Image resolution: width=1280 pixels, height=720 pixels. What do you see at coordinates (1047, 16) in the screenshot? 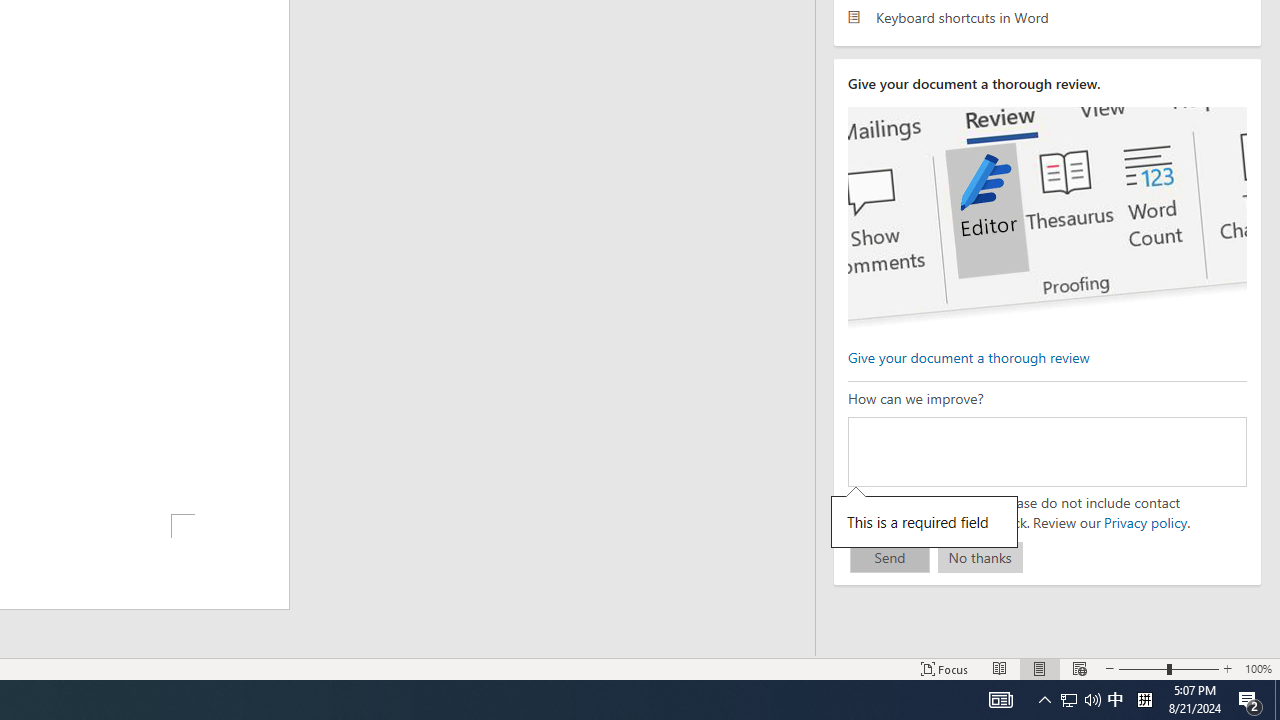
I see `Keyboard shortcuts in Word` at bounding box center [1047, 16].